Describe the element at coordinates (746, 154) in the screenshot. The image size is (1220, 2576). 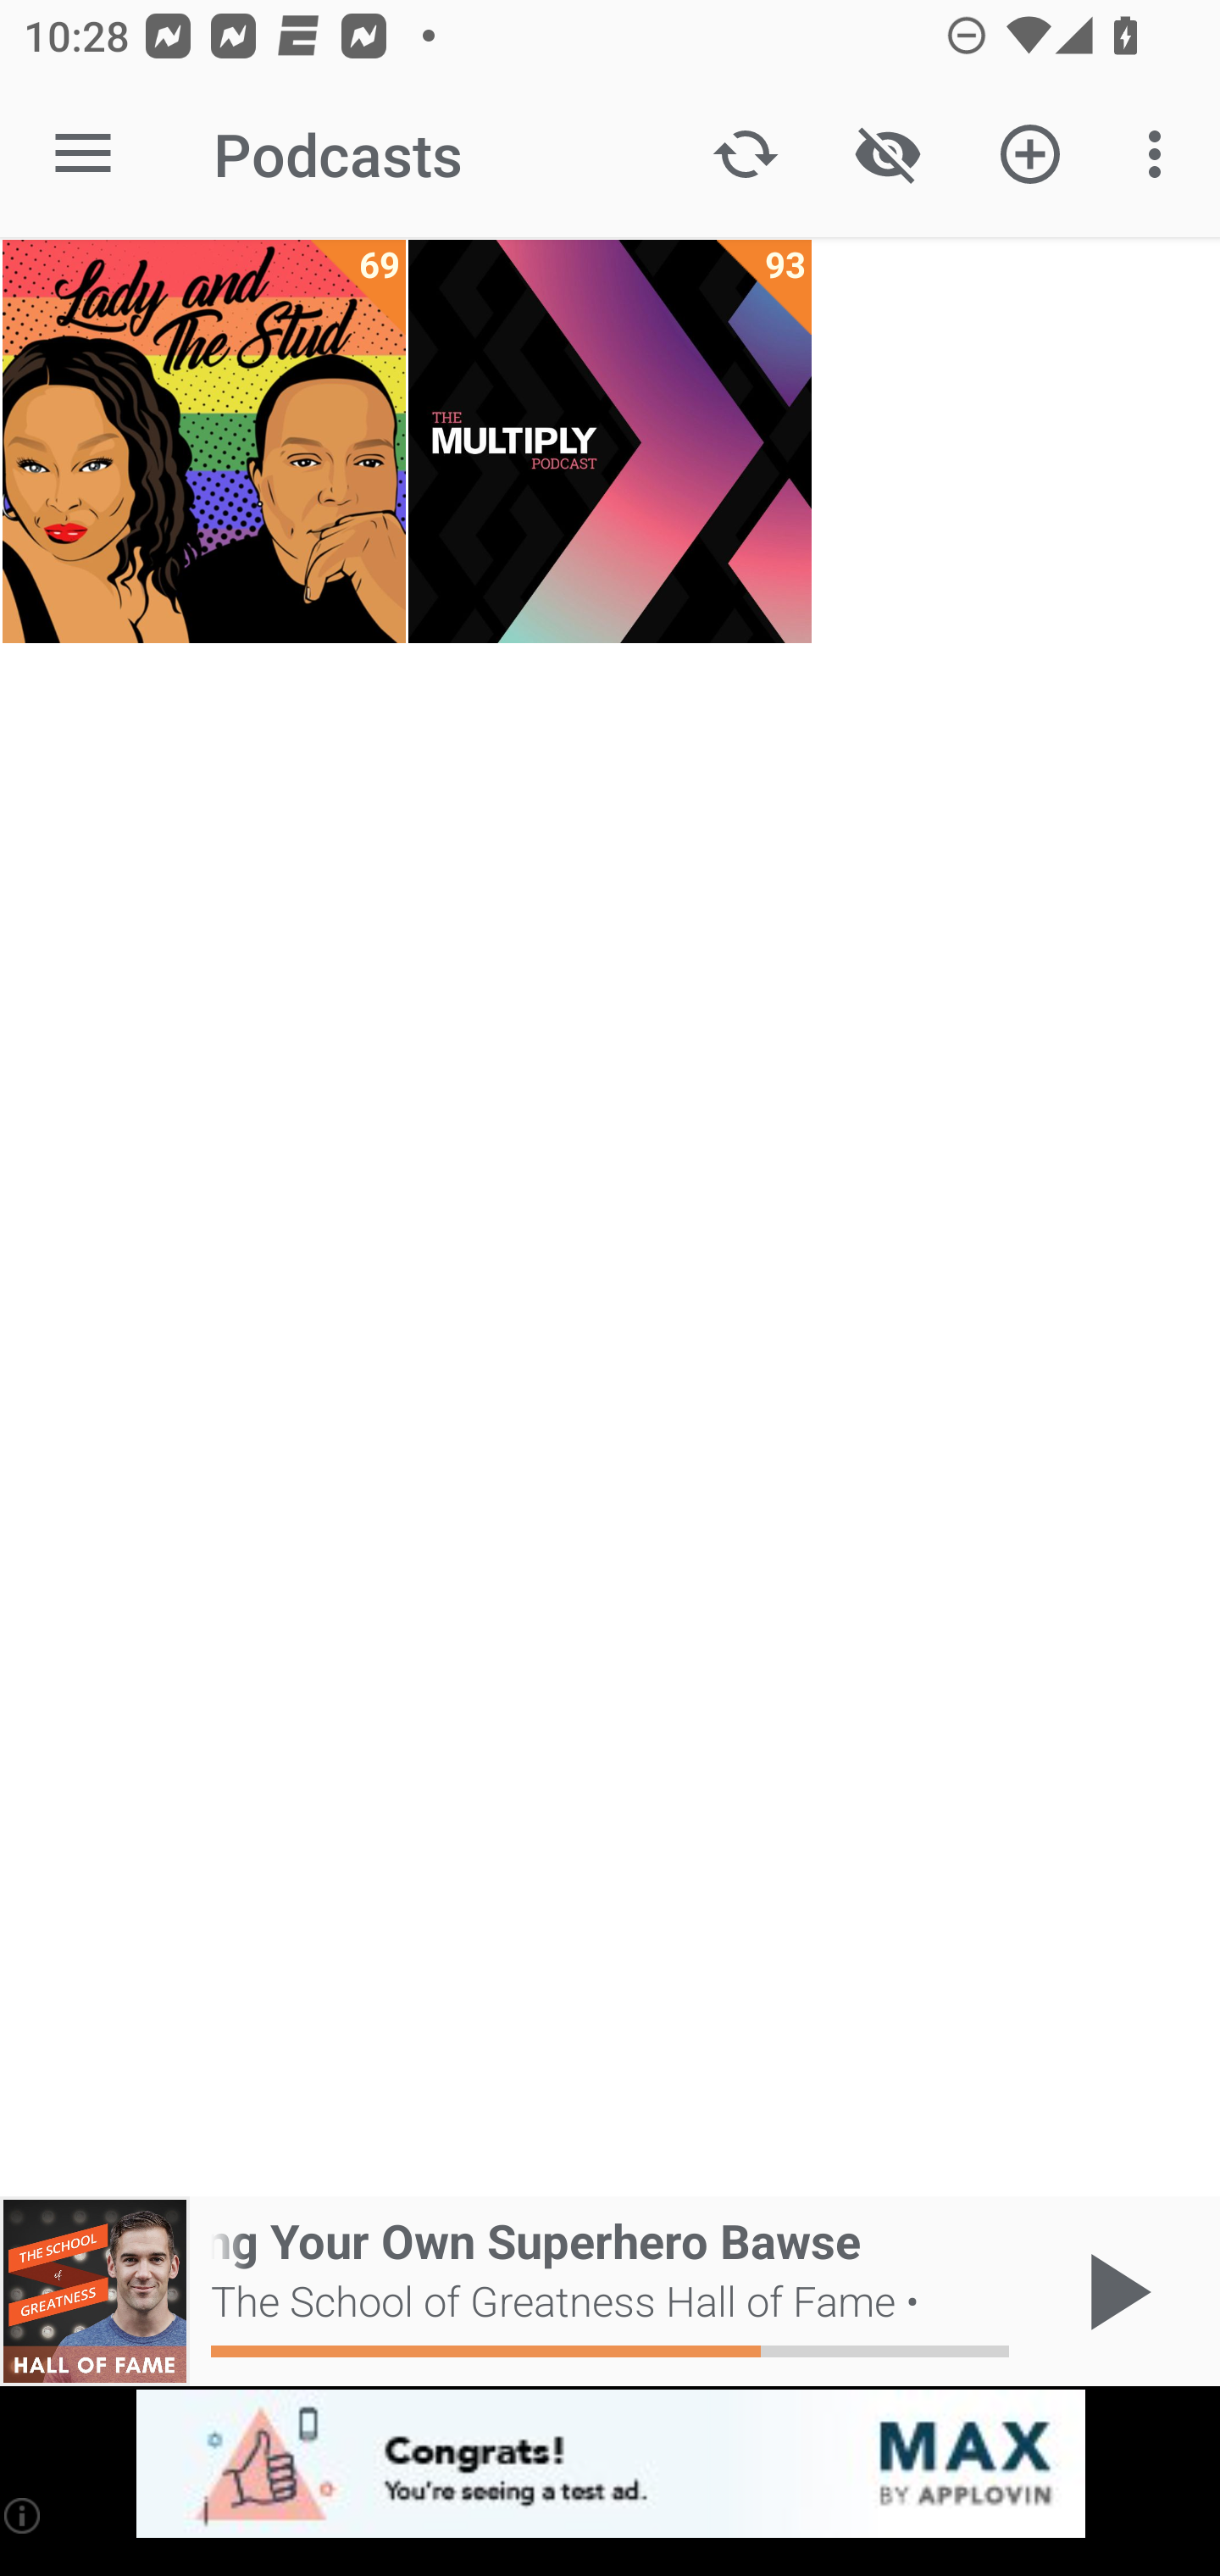
I see `Update` at that location.